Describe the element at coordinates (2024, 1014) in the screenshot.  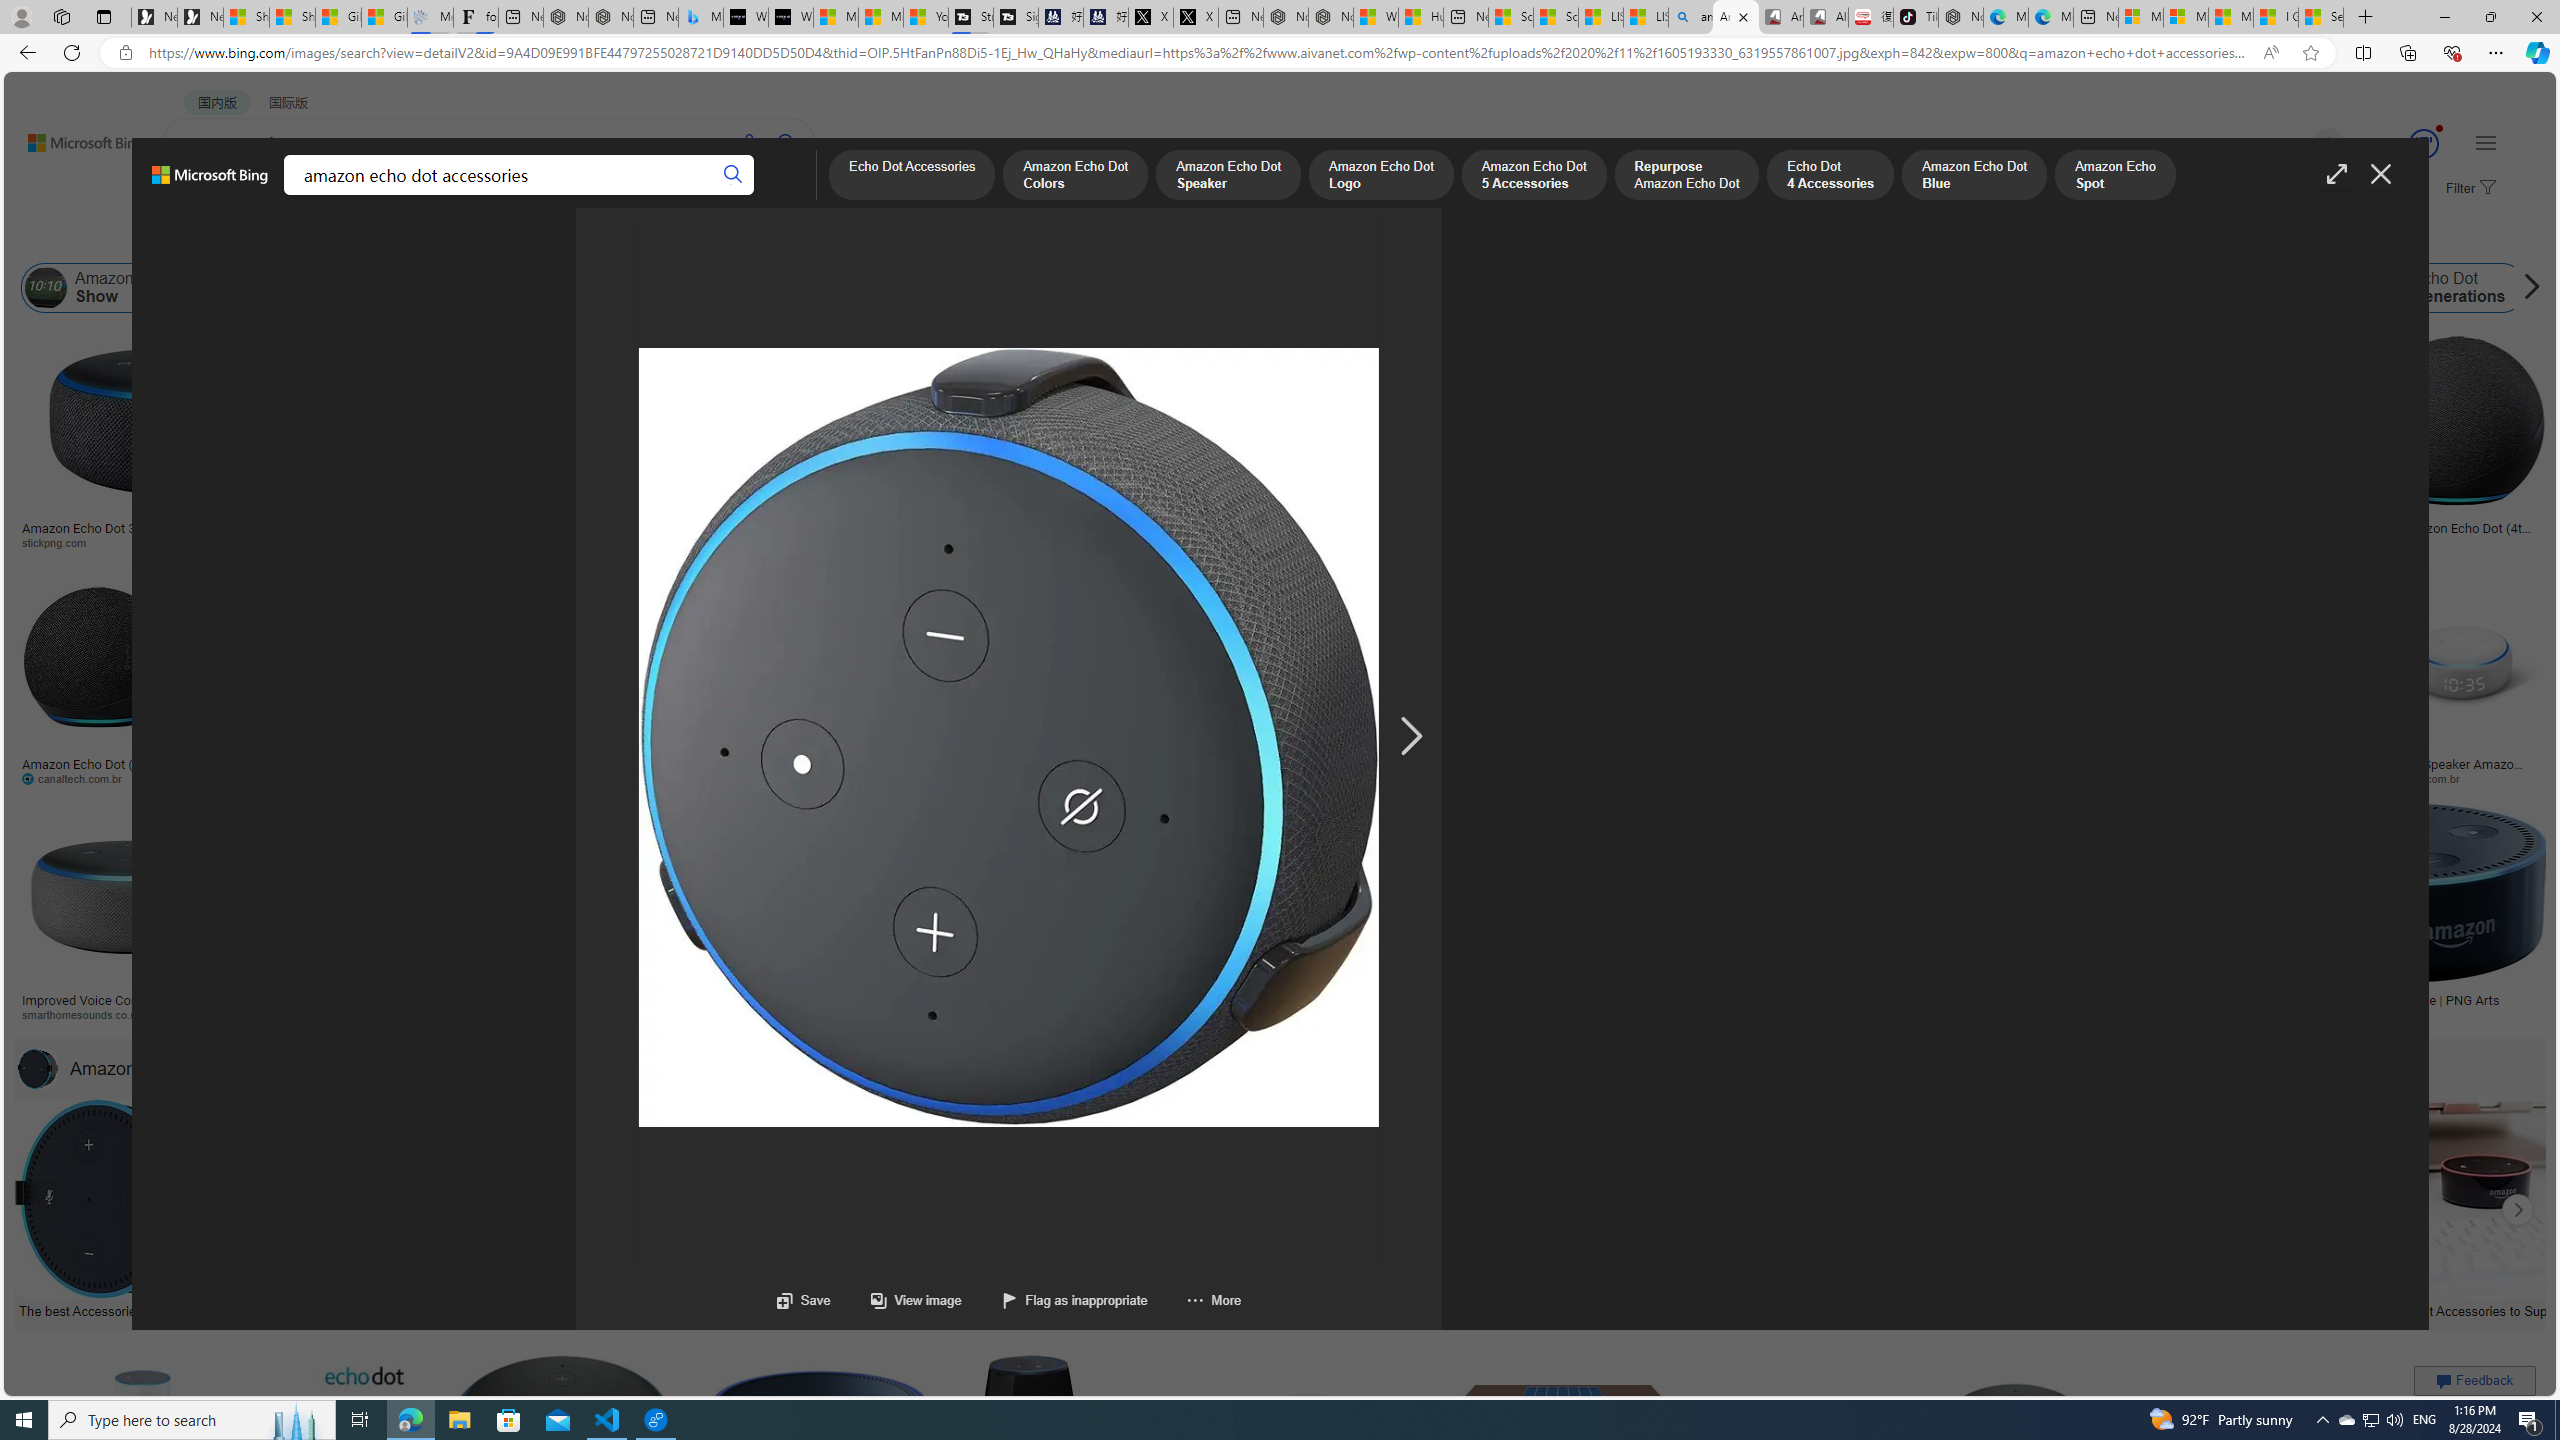
I see `pnghq.com` at that location.